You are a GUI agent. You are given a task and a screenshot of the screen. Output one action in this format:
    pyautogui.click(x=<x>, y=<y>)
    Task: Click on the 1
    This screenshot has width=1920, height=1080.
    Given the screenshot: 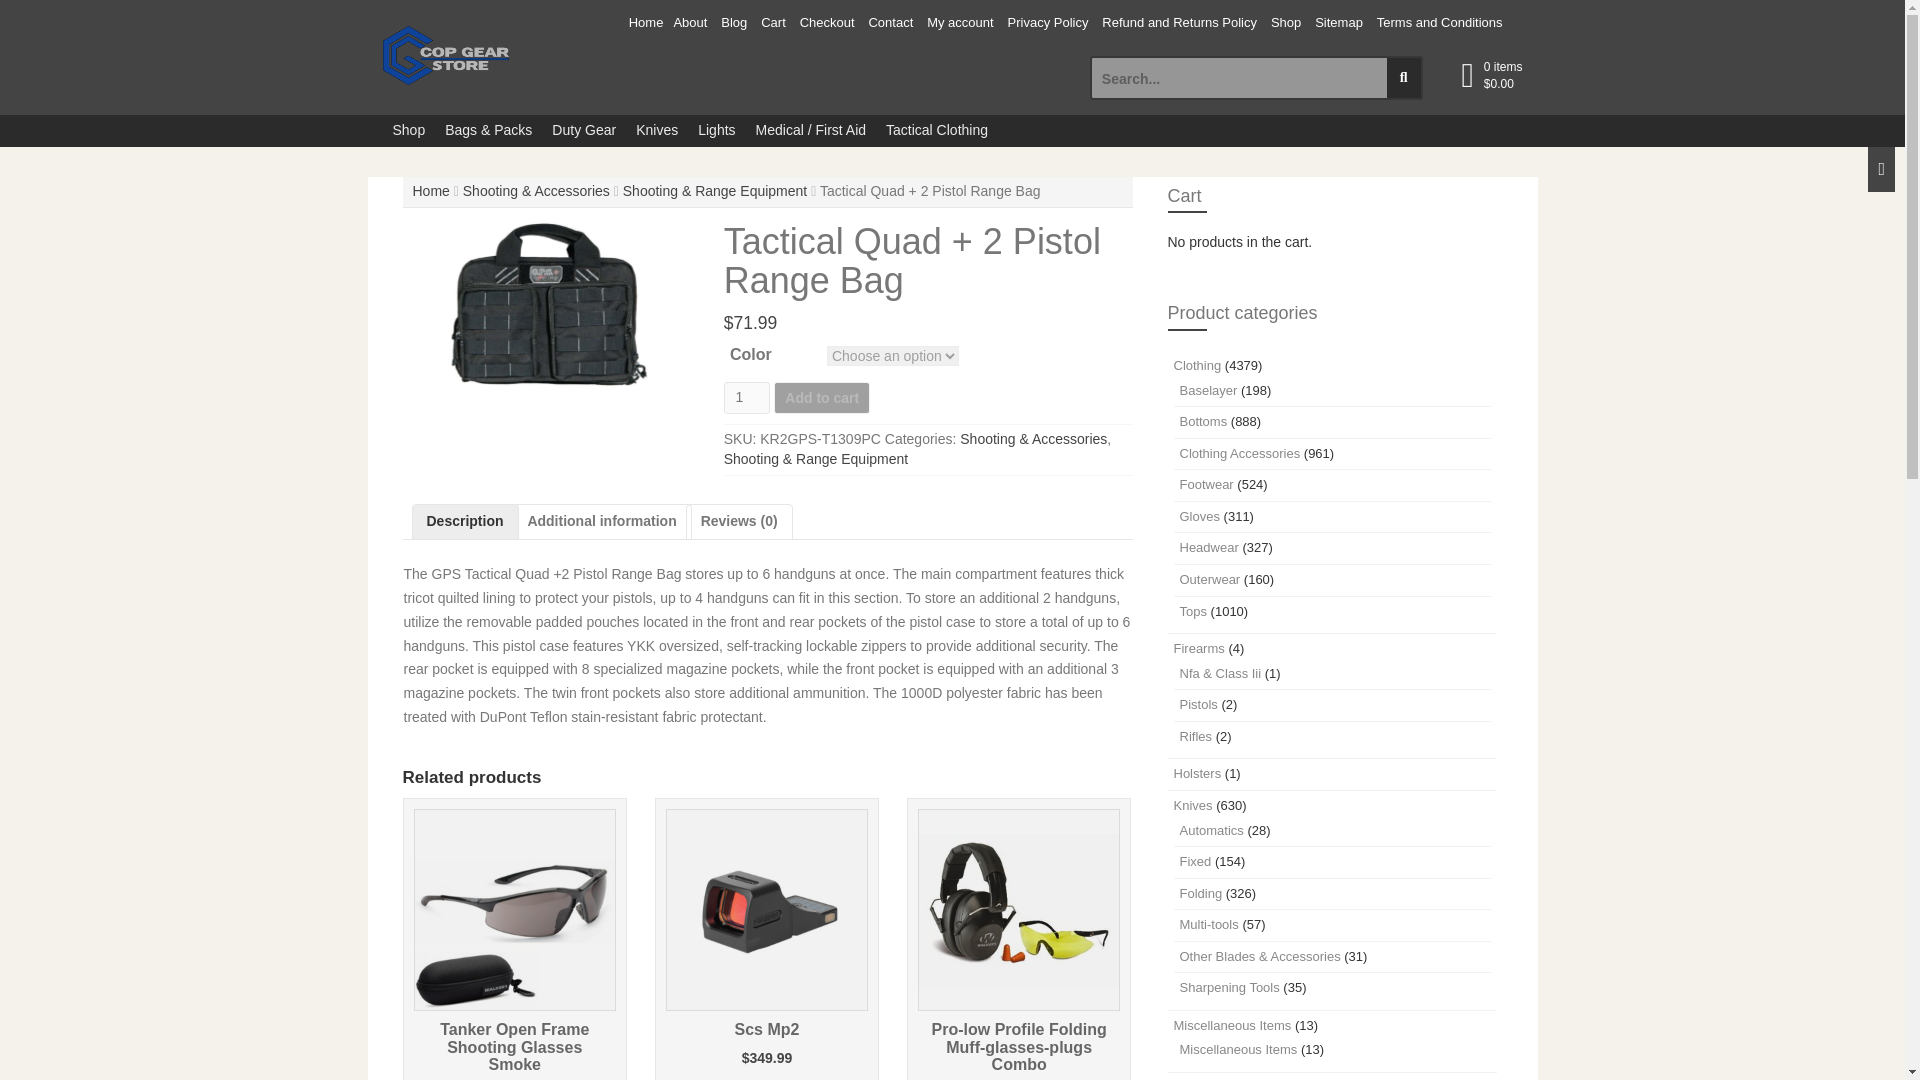 What is the action you would take?
    pyautogui.click(x=747, y=398)
    